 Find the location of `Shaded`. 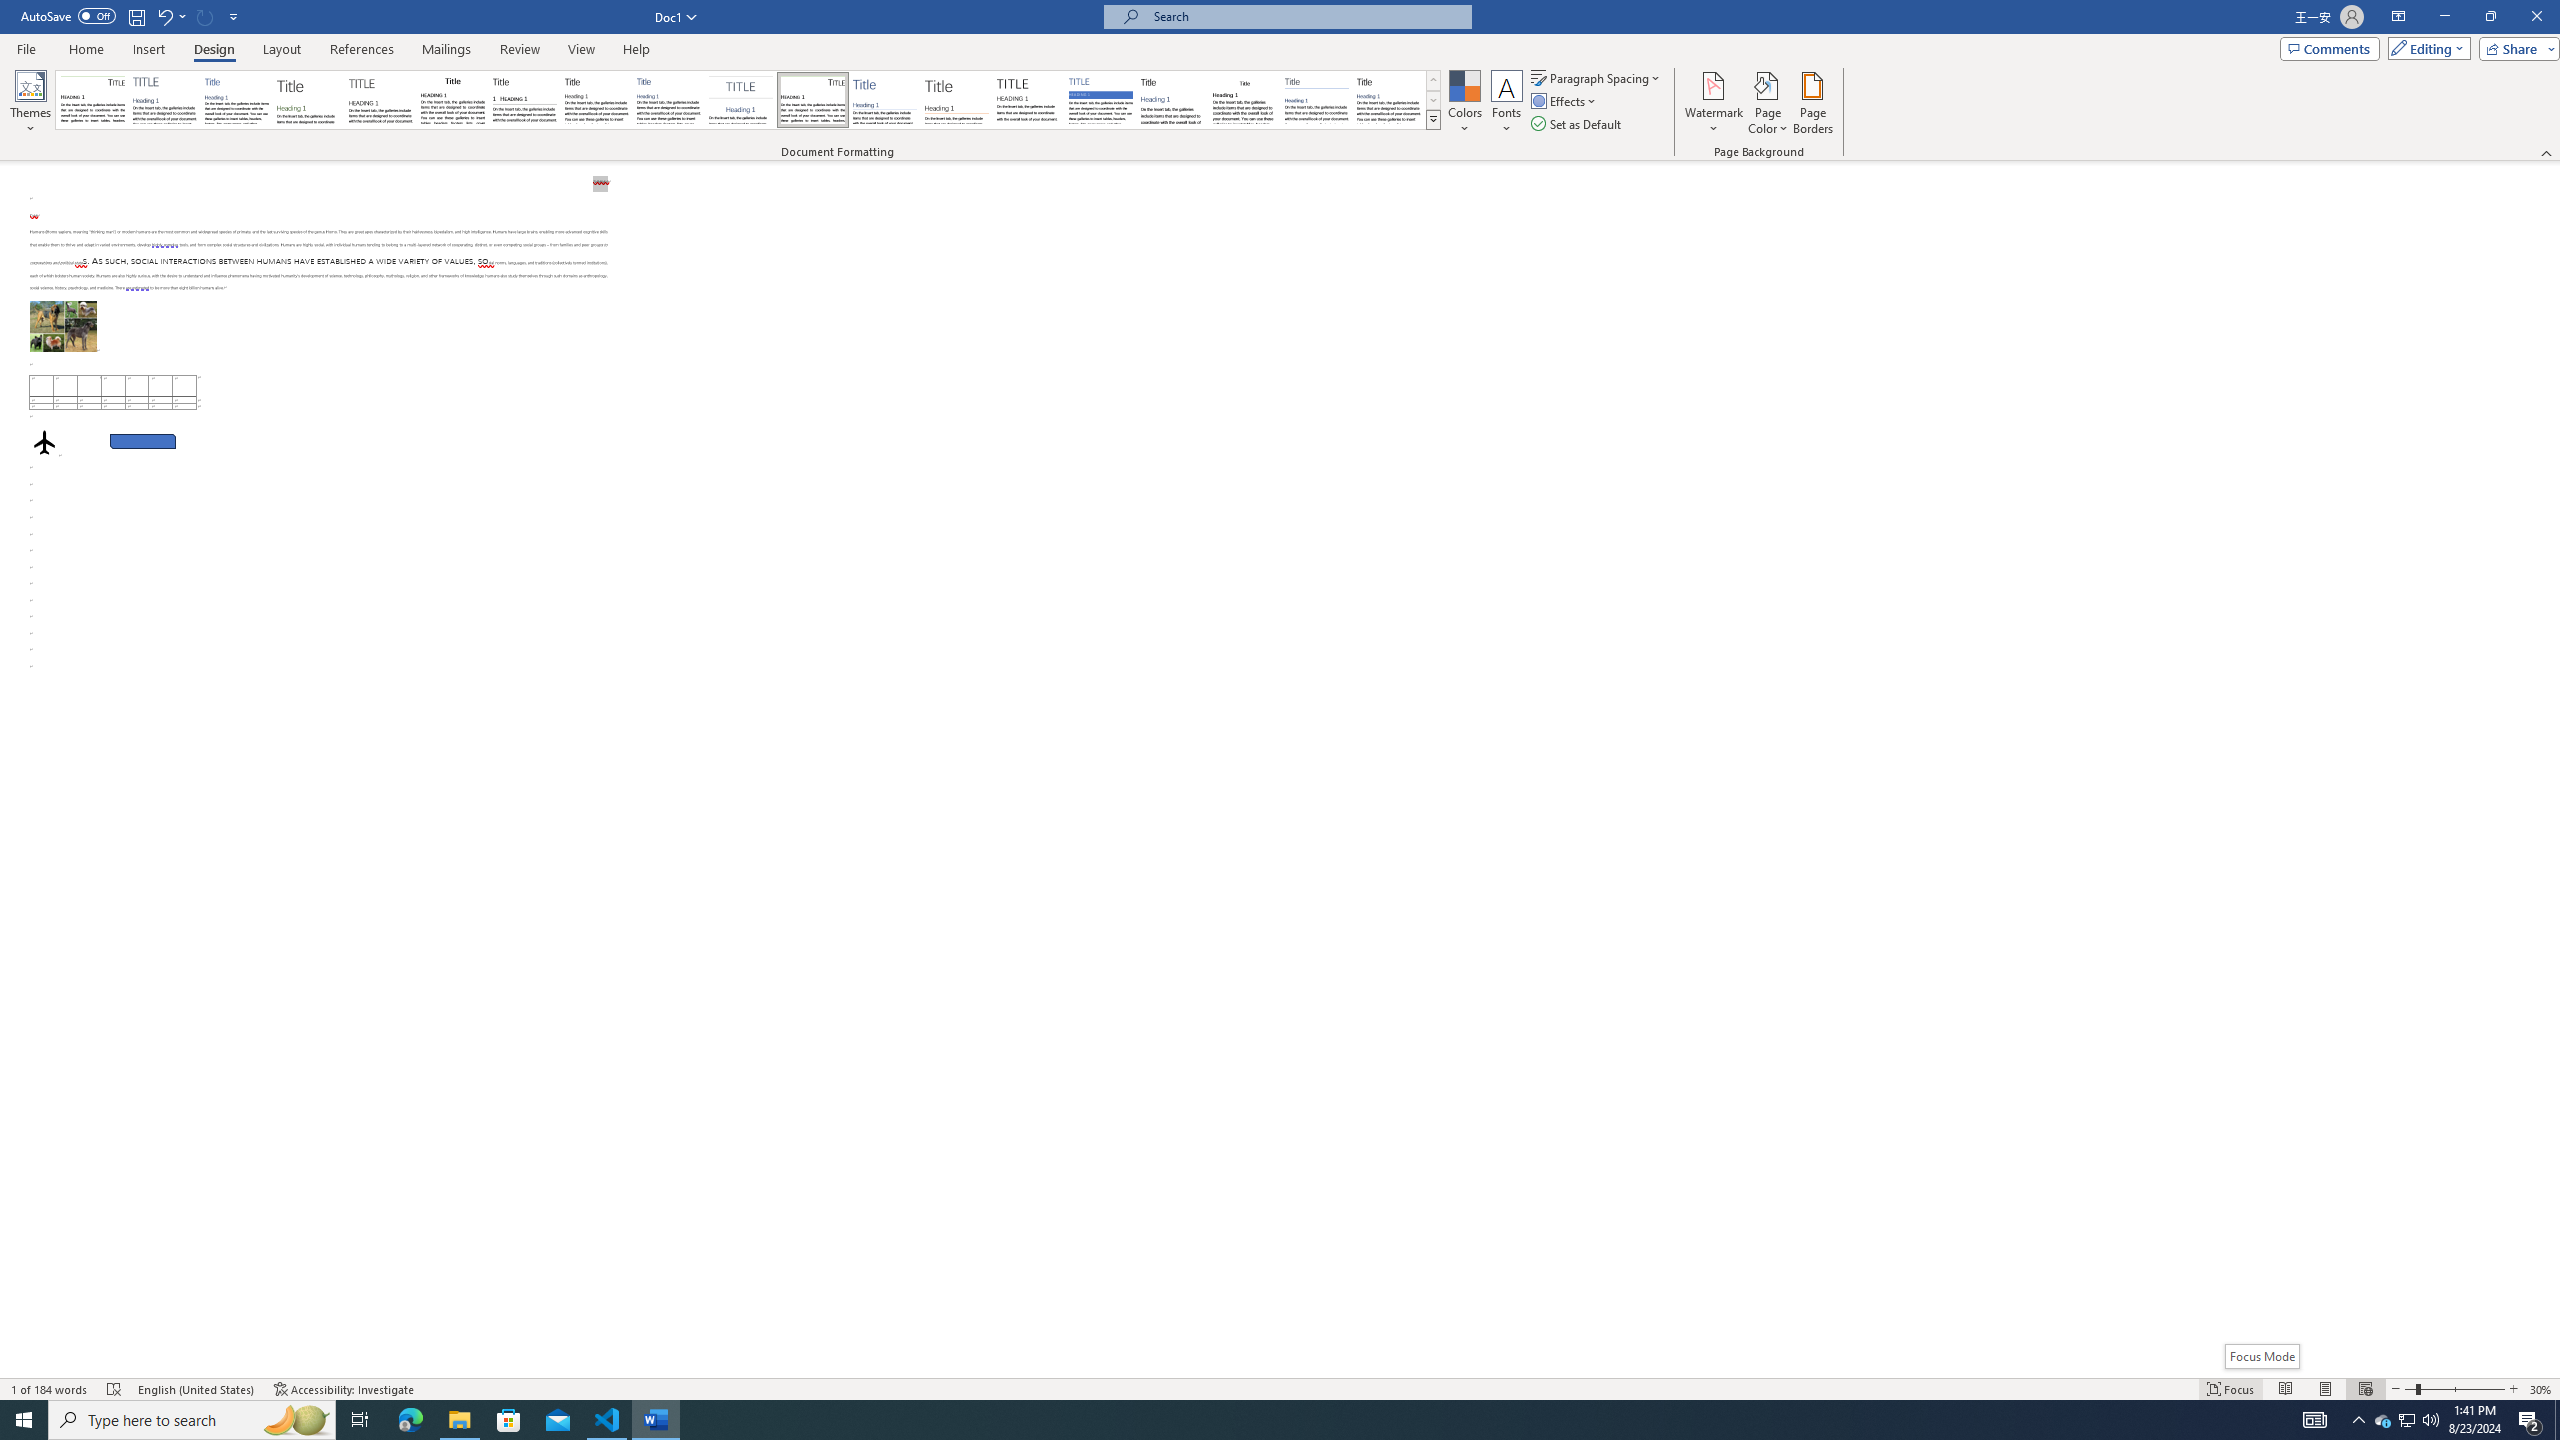

Shaded is located at coordinates (1100, 100).